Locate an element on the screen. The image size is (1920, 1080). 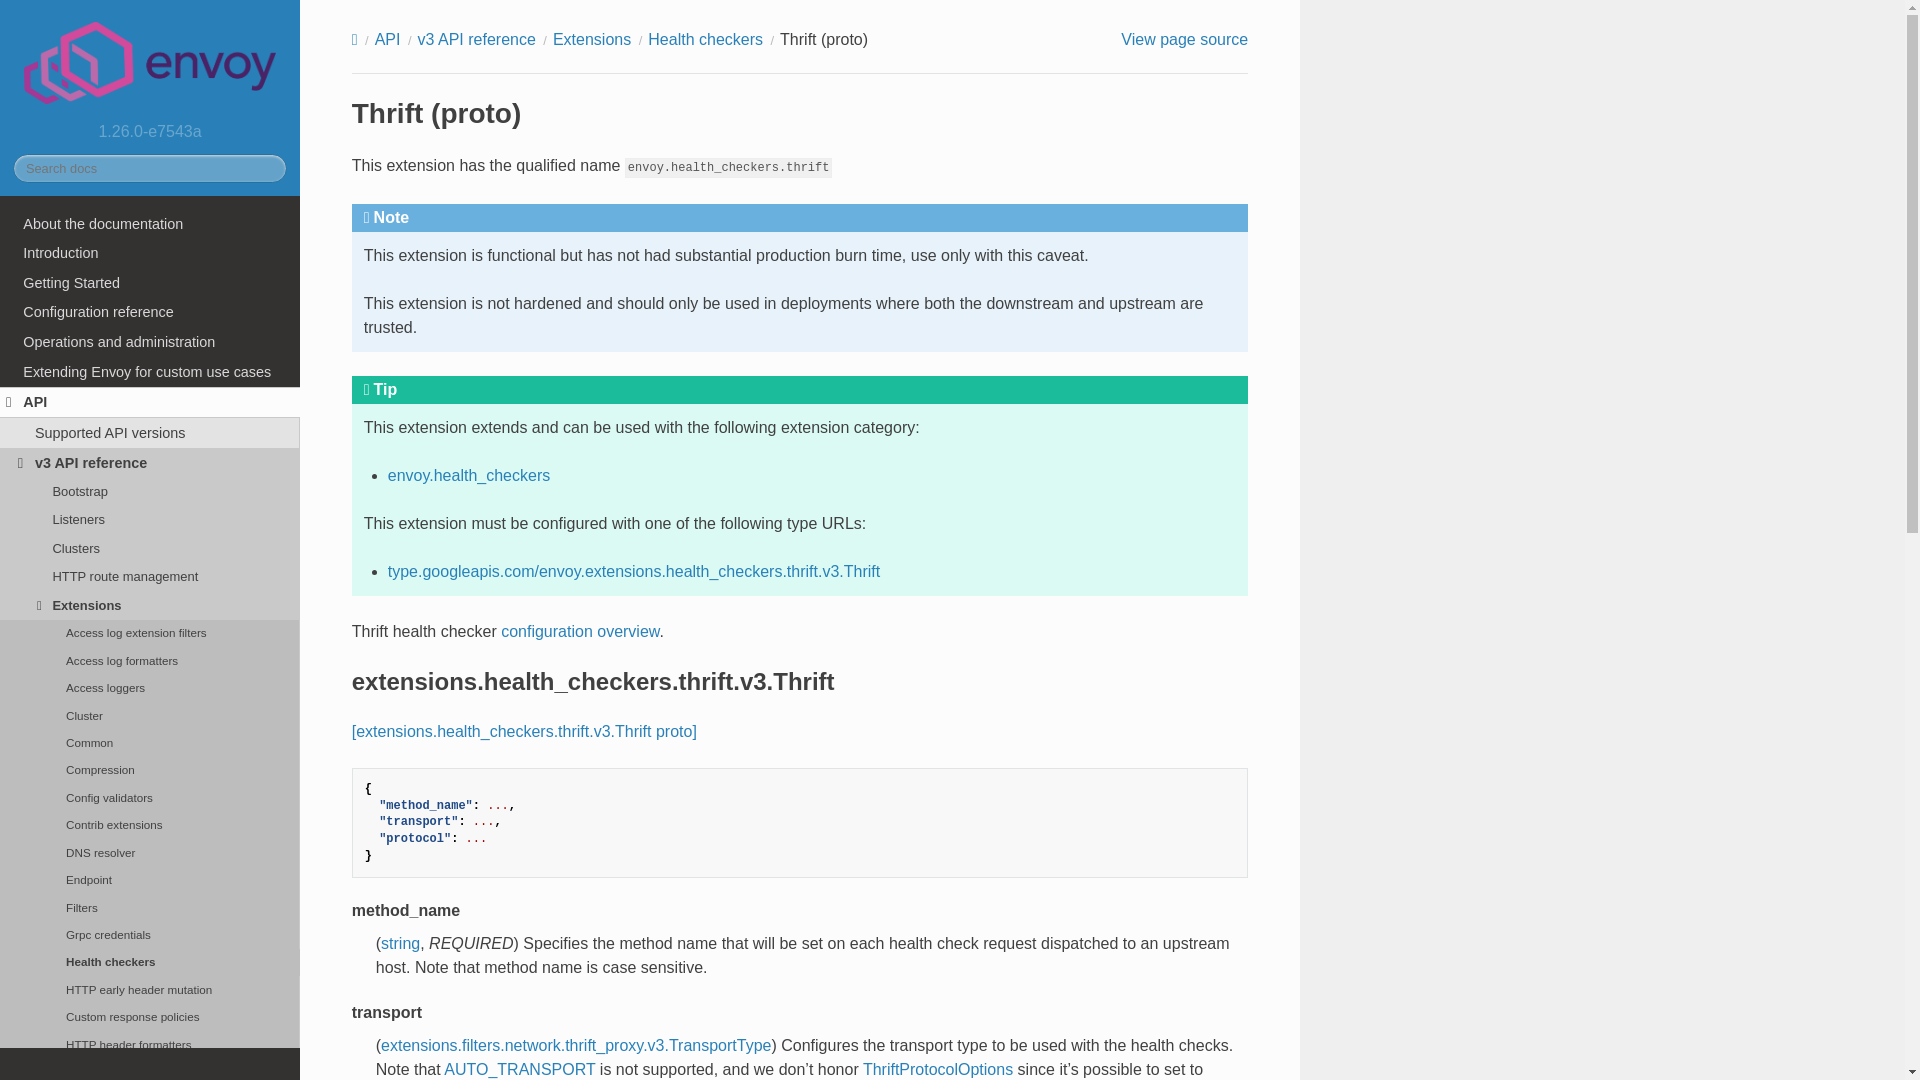
Access log formatters is located at coordinates (150, 660).